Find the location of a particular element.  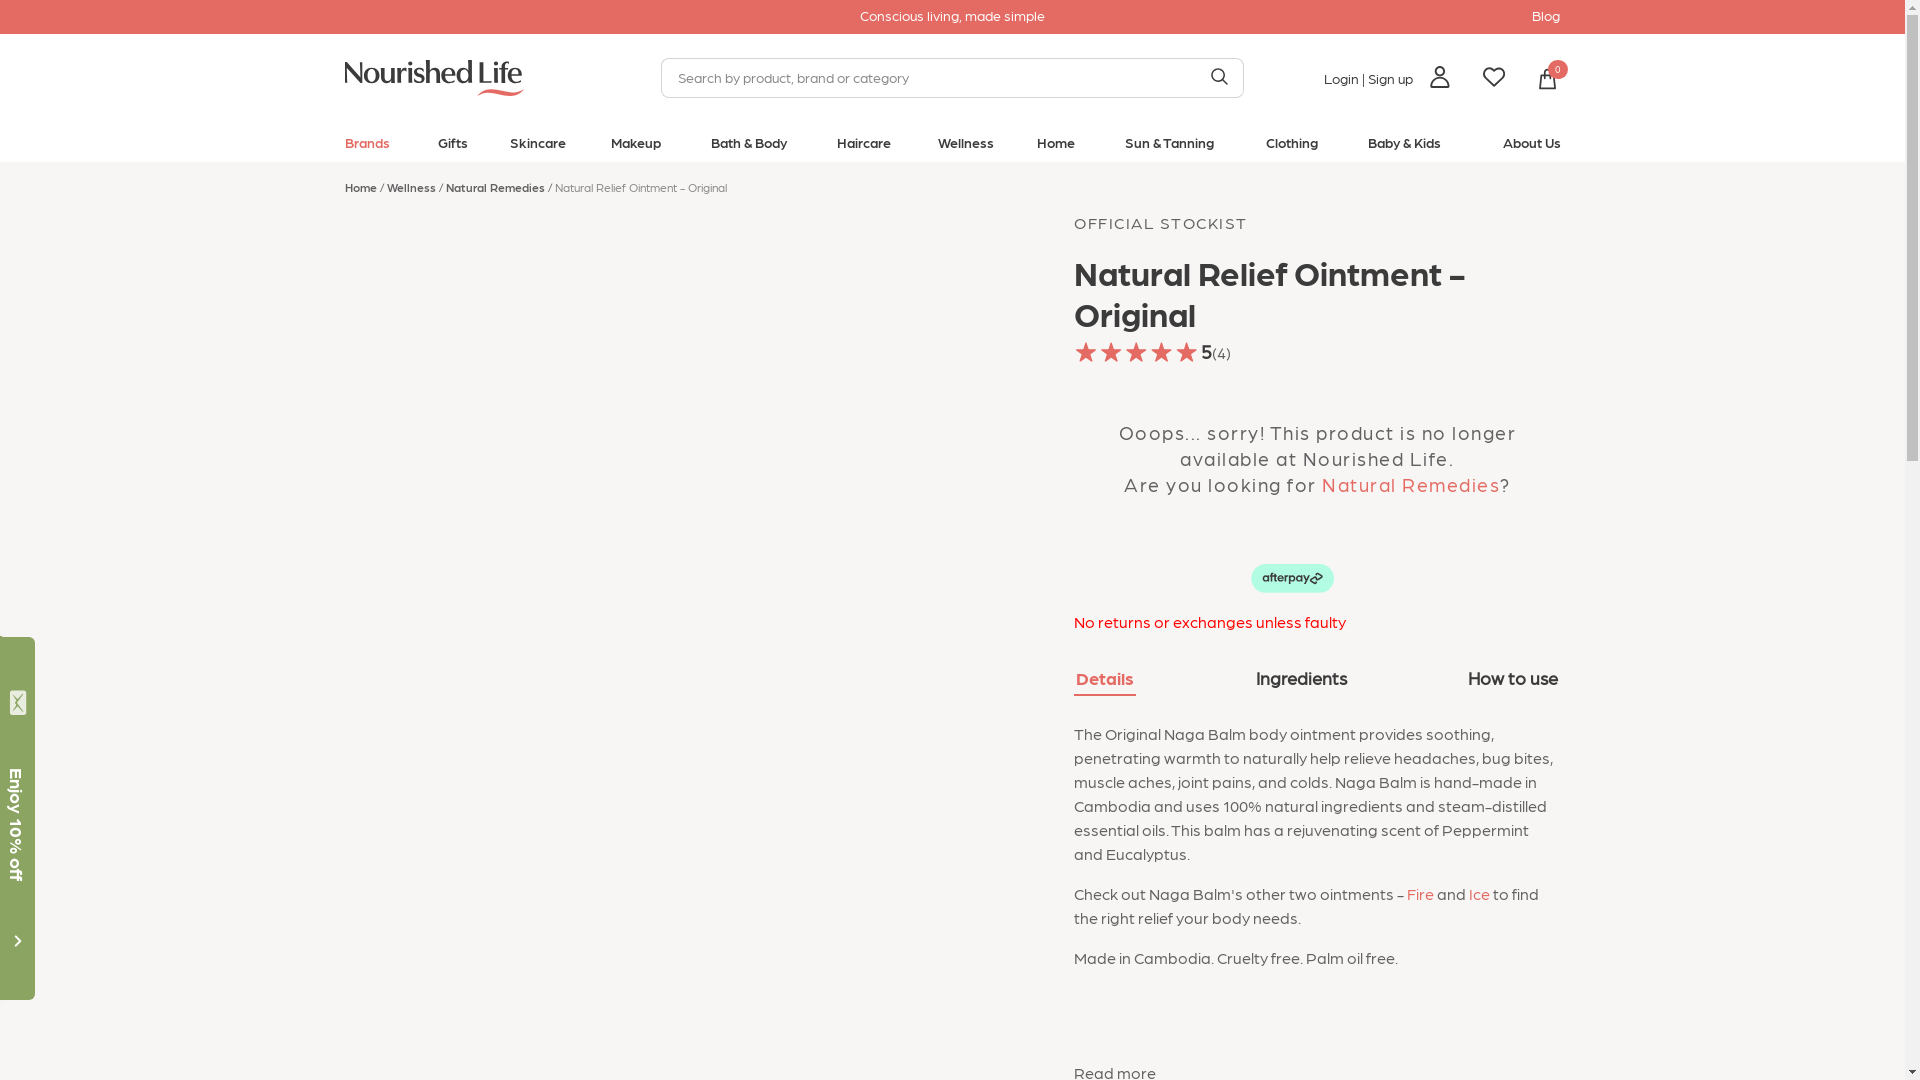

Blog is located at coordinates (1546, 15).